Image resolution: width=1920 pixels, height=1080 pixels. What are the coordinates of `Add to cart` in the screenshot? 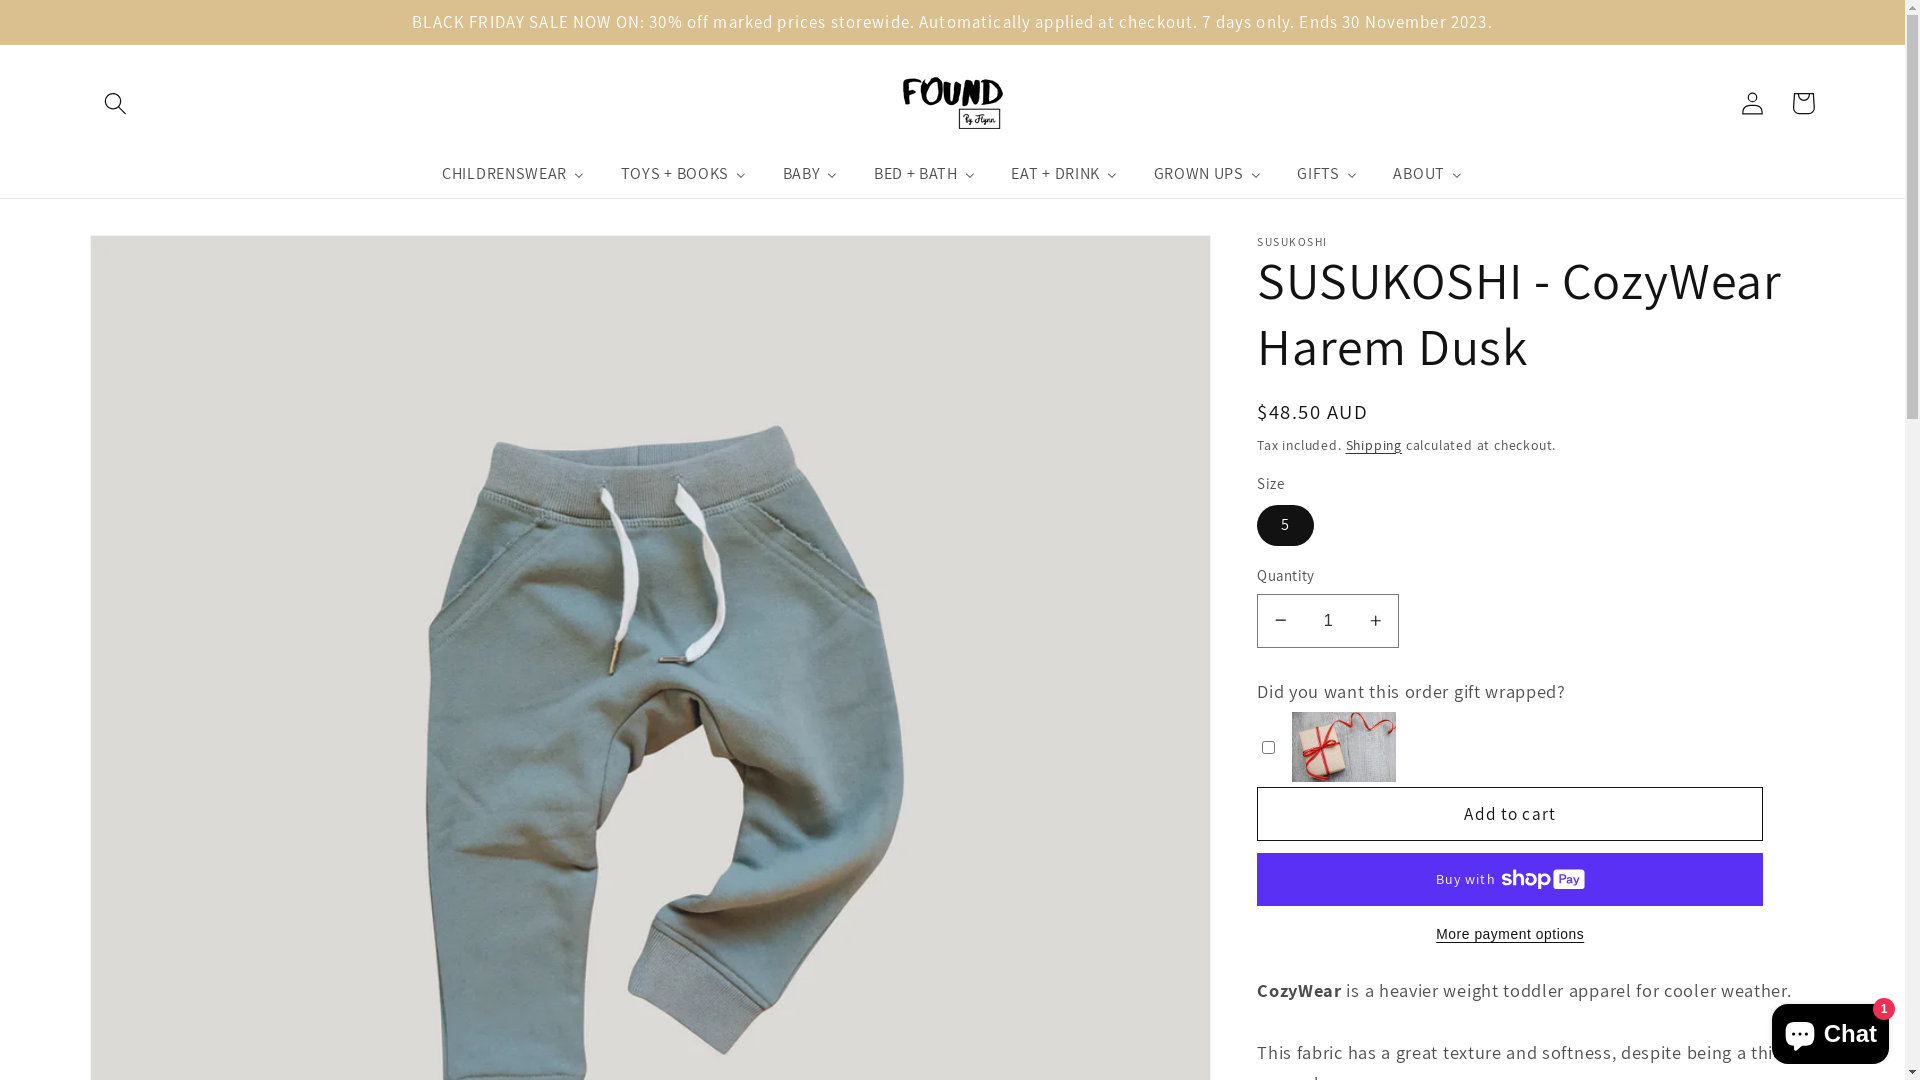 It's located at (1510, 814).